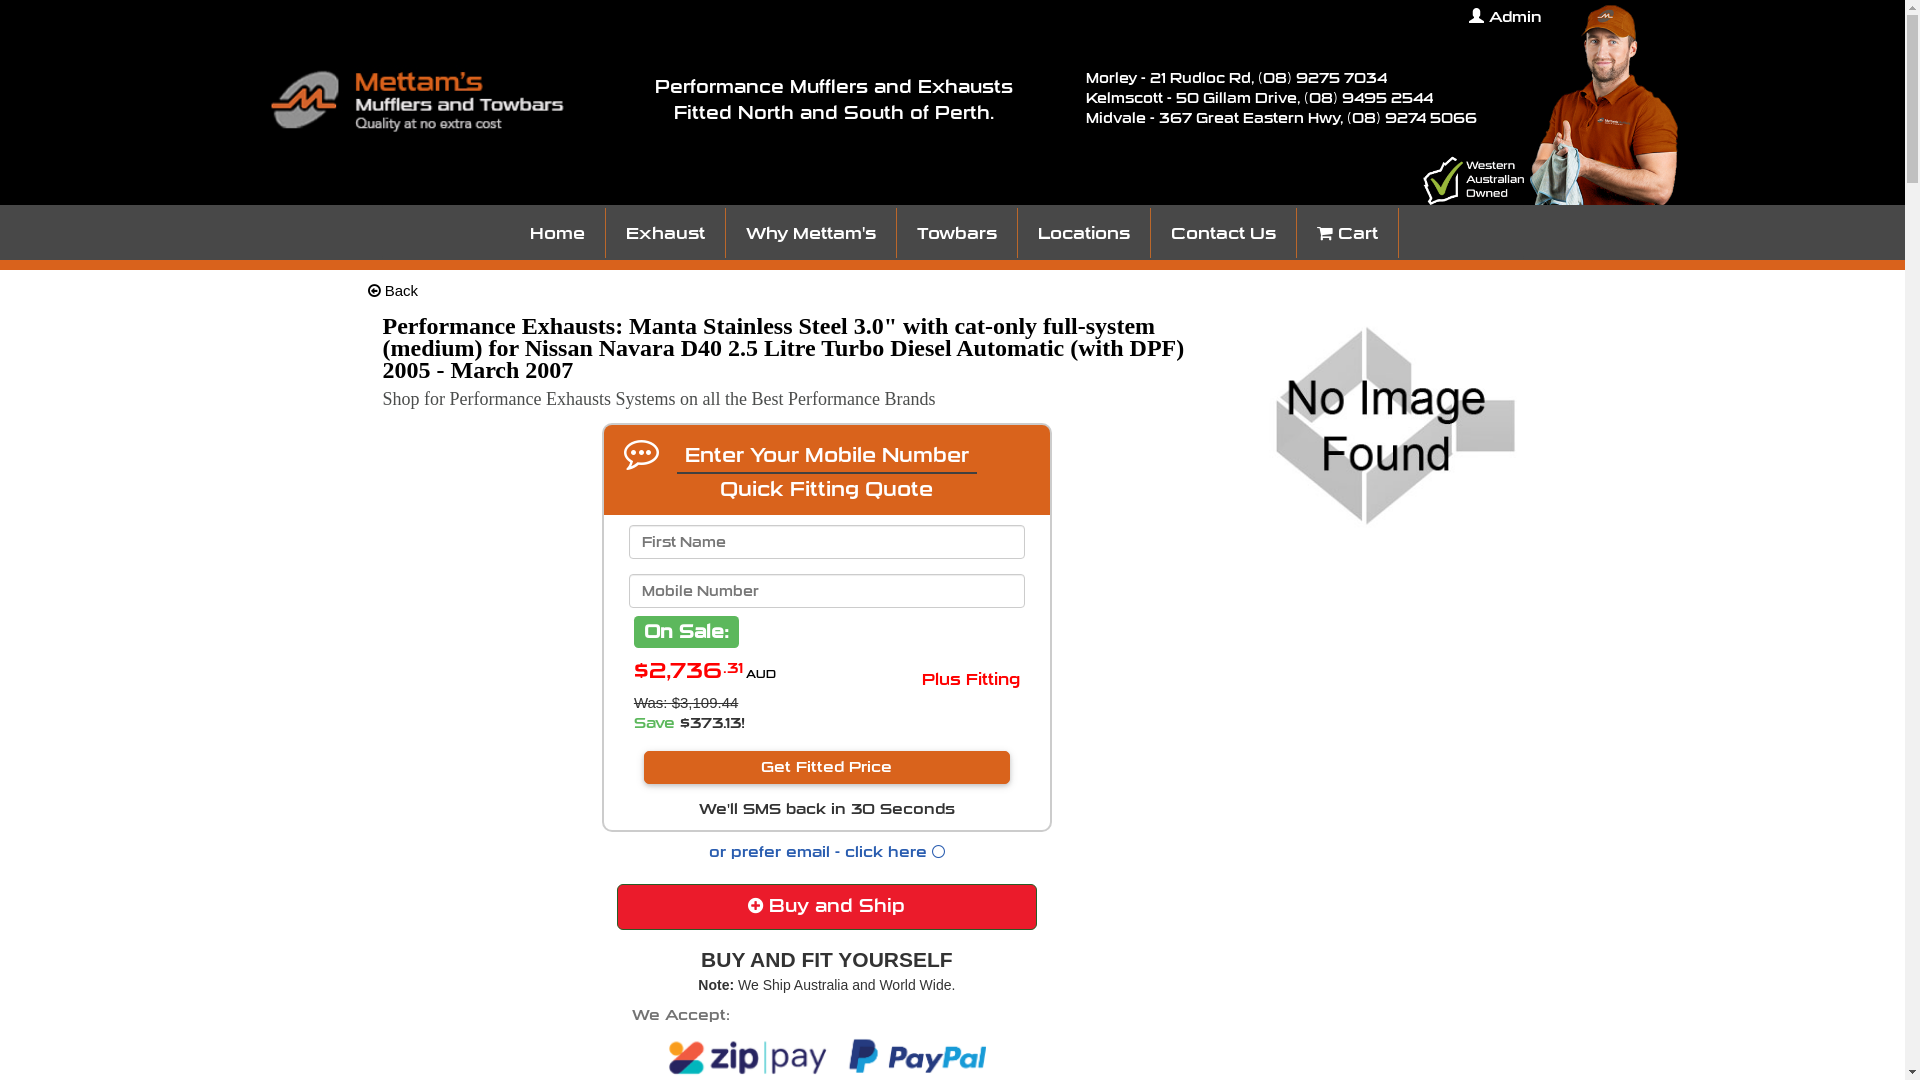 The width and height of the screenshot is (1920, 1080). What do you see at coordinates (1474, 180) in the screenshot?
I see `Western Australian Owned` at bounding box center [1474, 180].